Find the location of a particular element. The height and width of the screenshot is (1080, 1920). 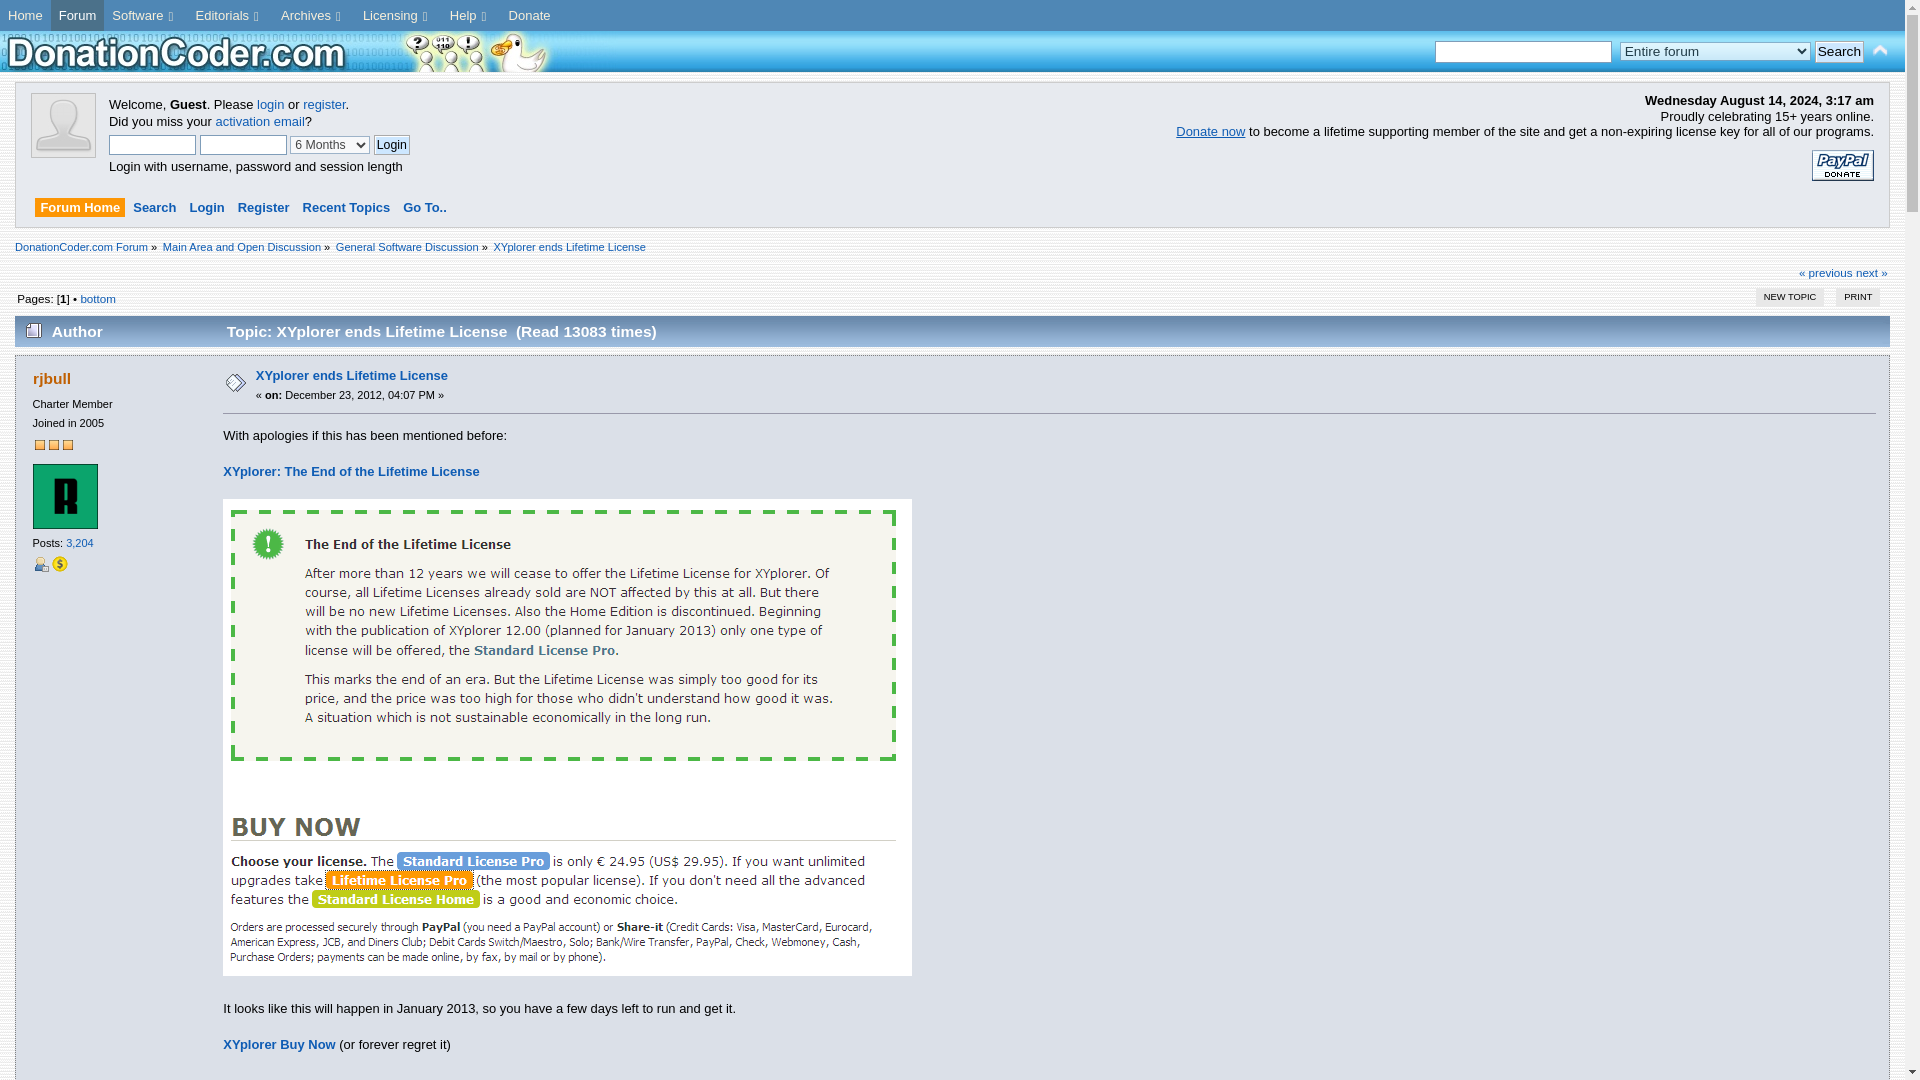

Donate to Member is located at coordinates (59, 564).